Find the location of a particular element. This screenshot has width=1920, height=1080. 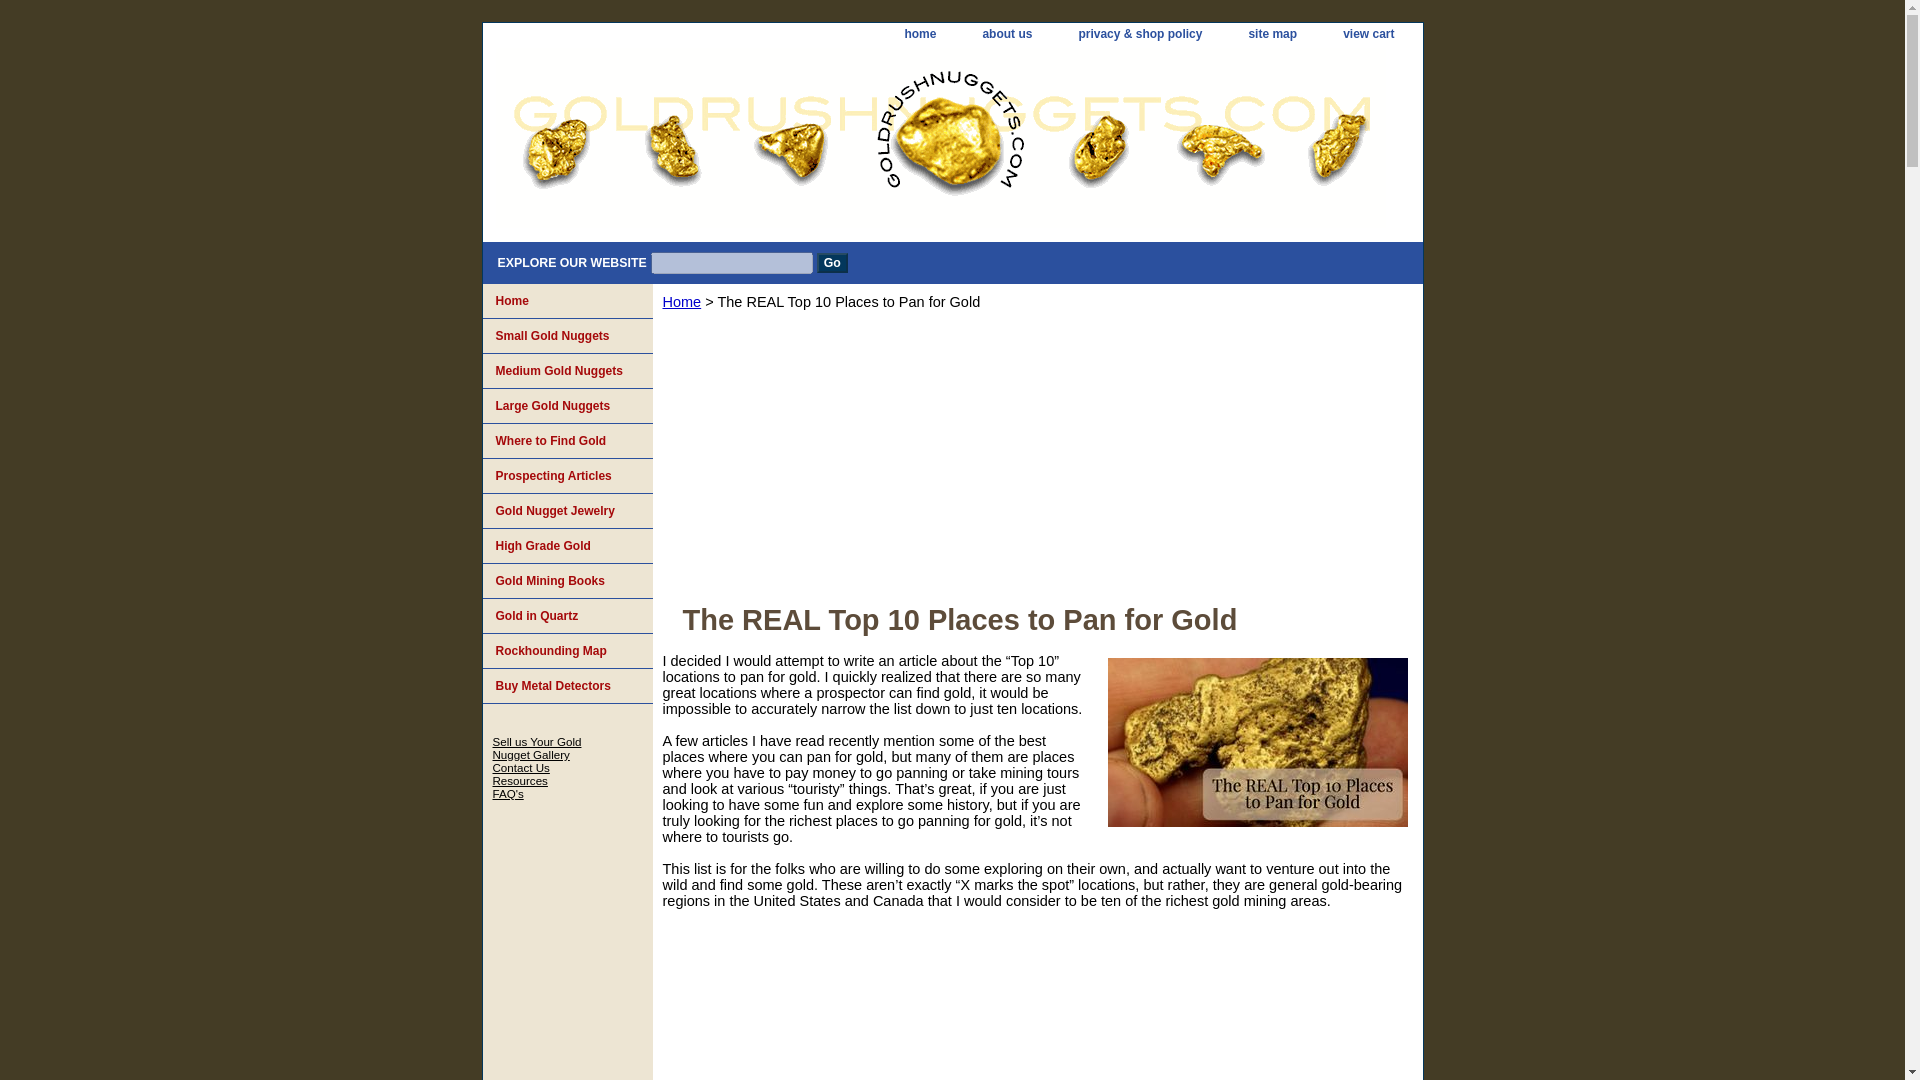

Go is located at coordinates (832, 262).